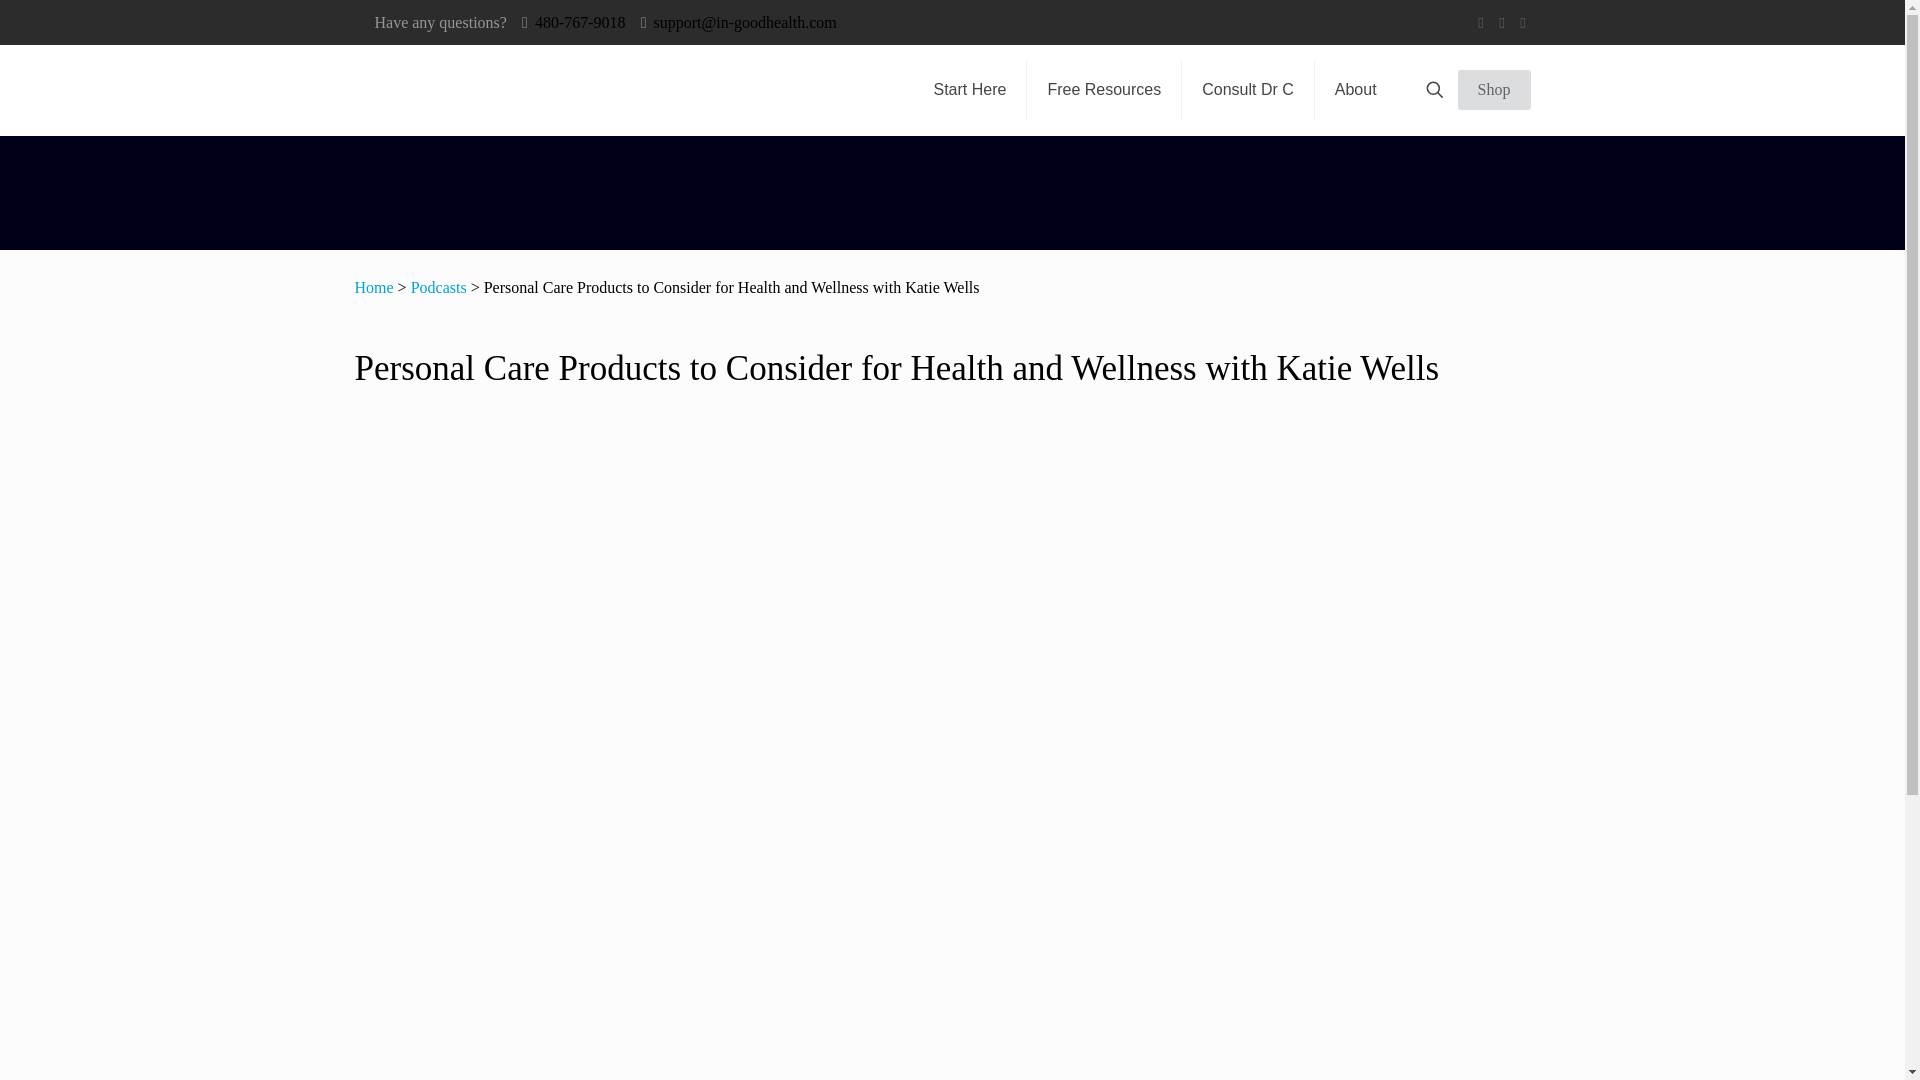 Image resolution: width=1920 pixels, height=1080 pixels. Describe the element at coordinates (1104, 90) in the screenshot. I see `Free Resources` at that location.